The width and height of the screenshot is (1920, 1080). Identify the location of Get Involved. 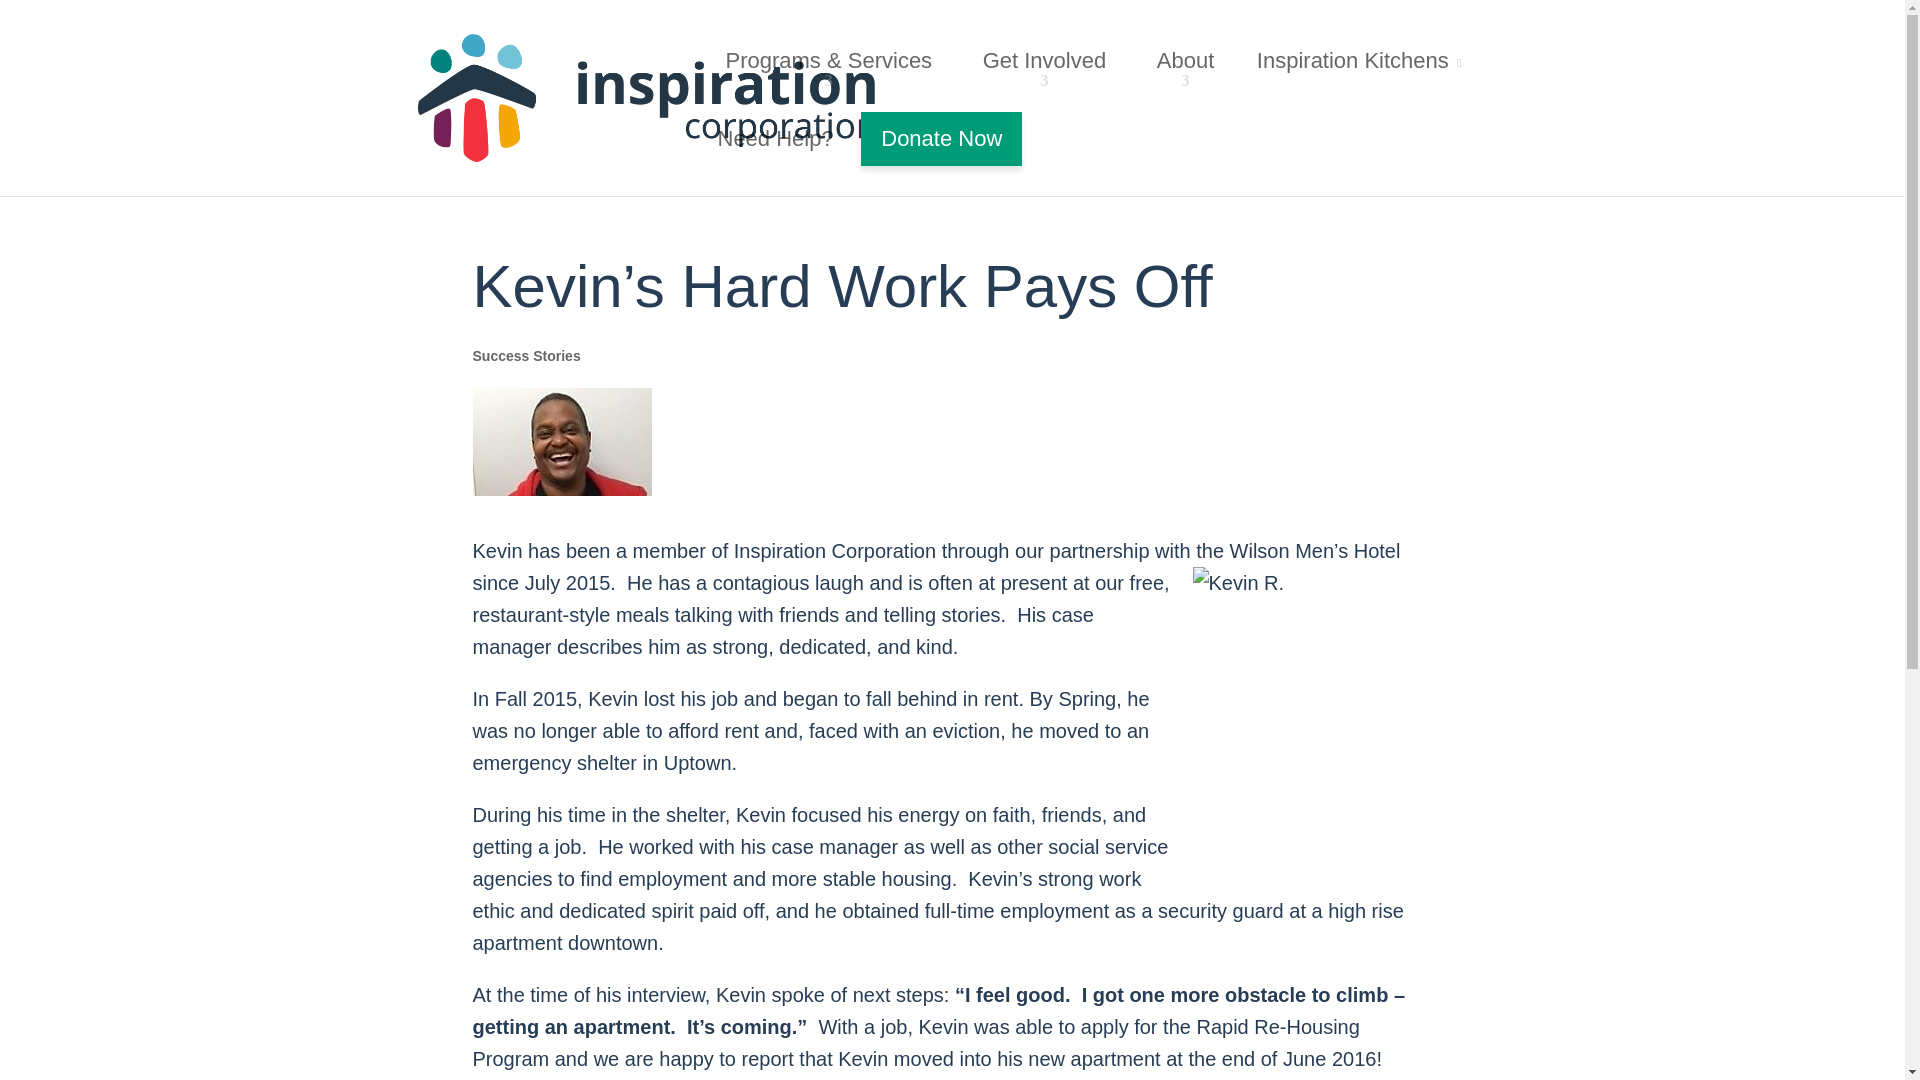
(1048, 60).